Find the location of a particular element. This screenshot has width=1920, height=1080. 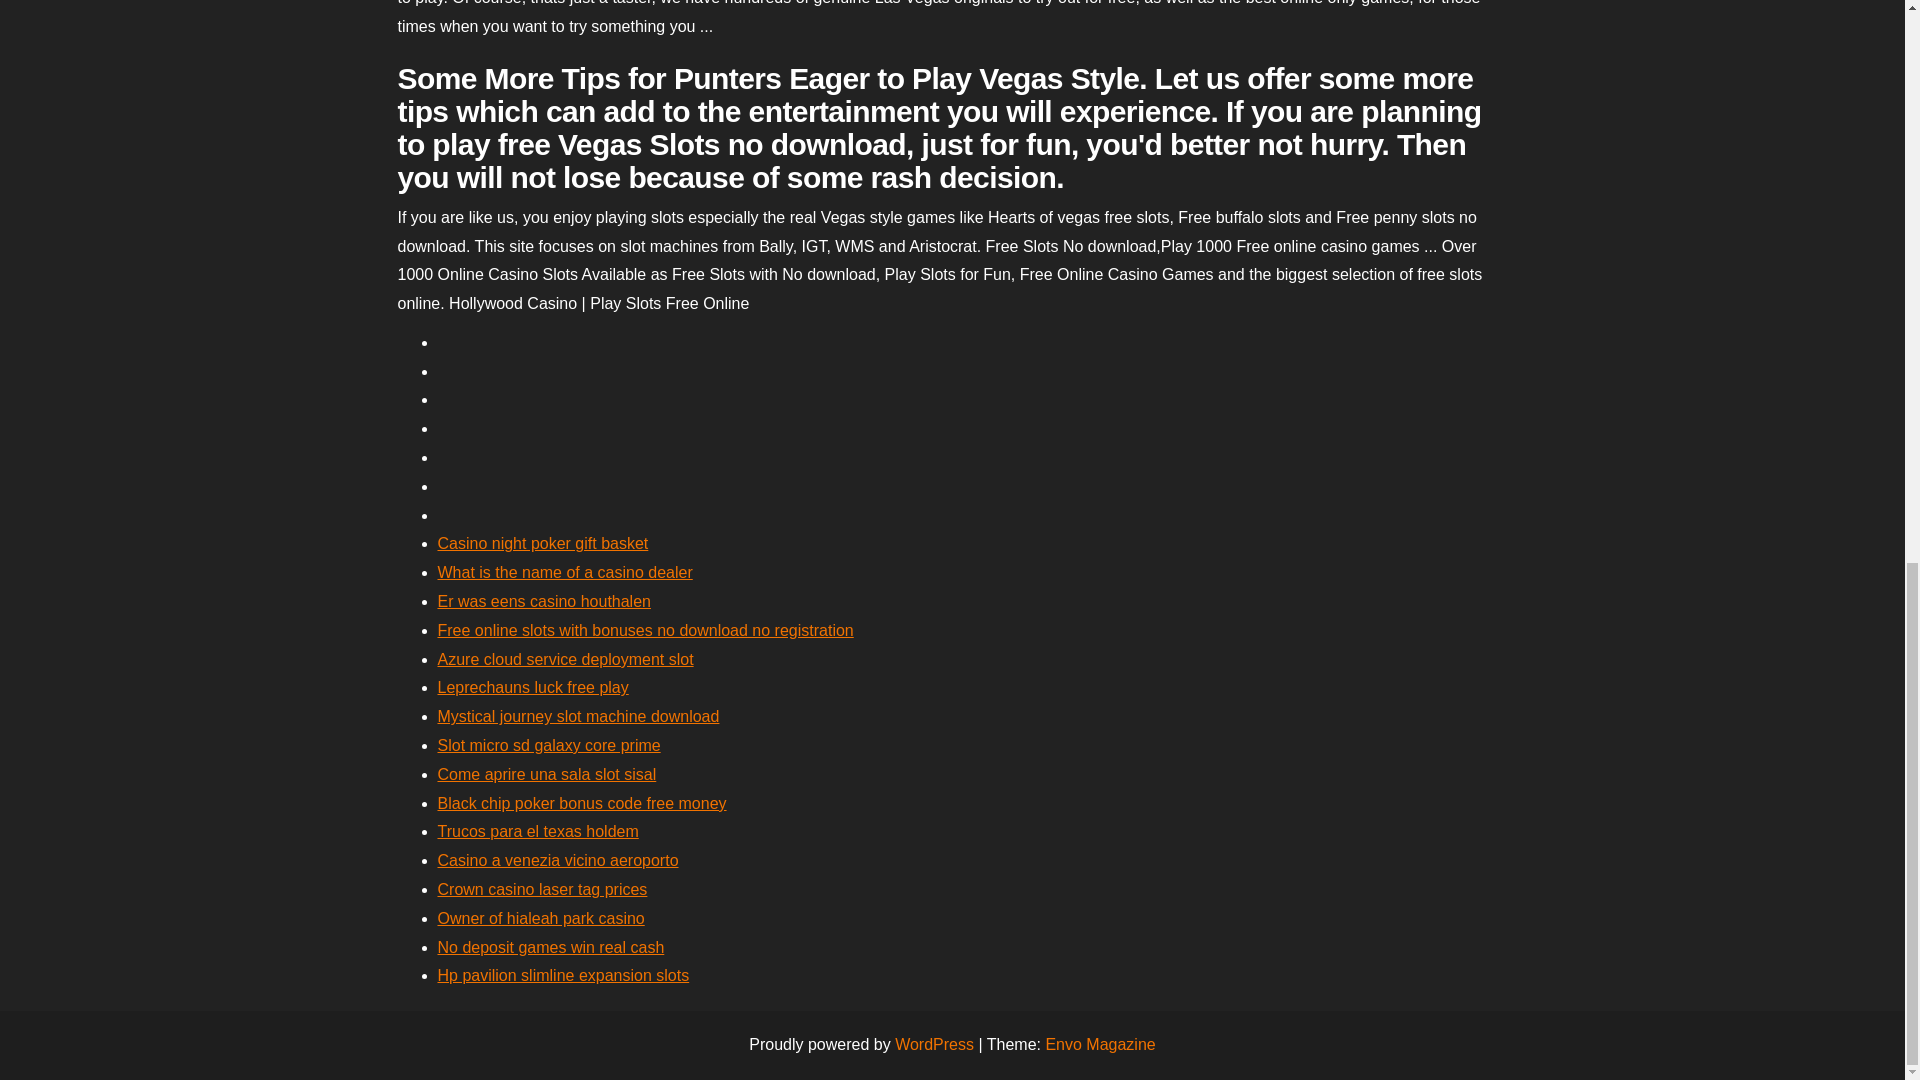

Hp pavilion slimline expansion slots is located at coordinates (563, 974).